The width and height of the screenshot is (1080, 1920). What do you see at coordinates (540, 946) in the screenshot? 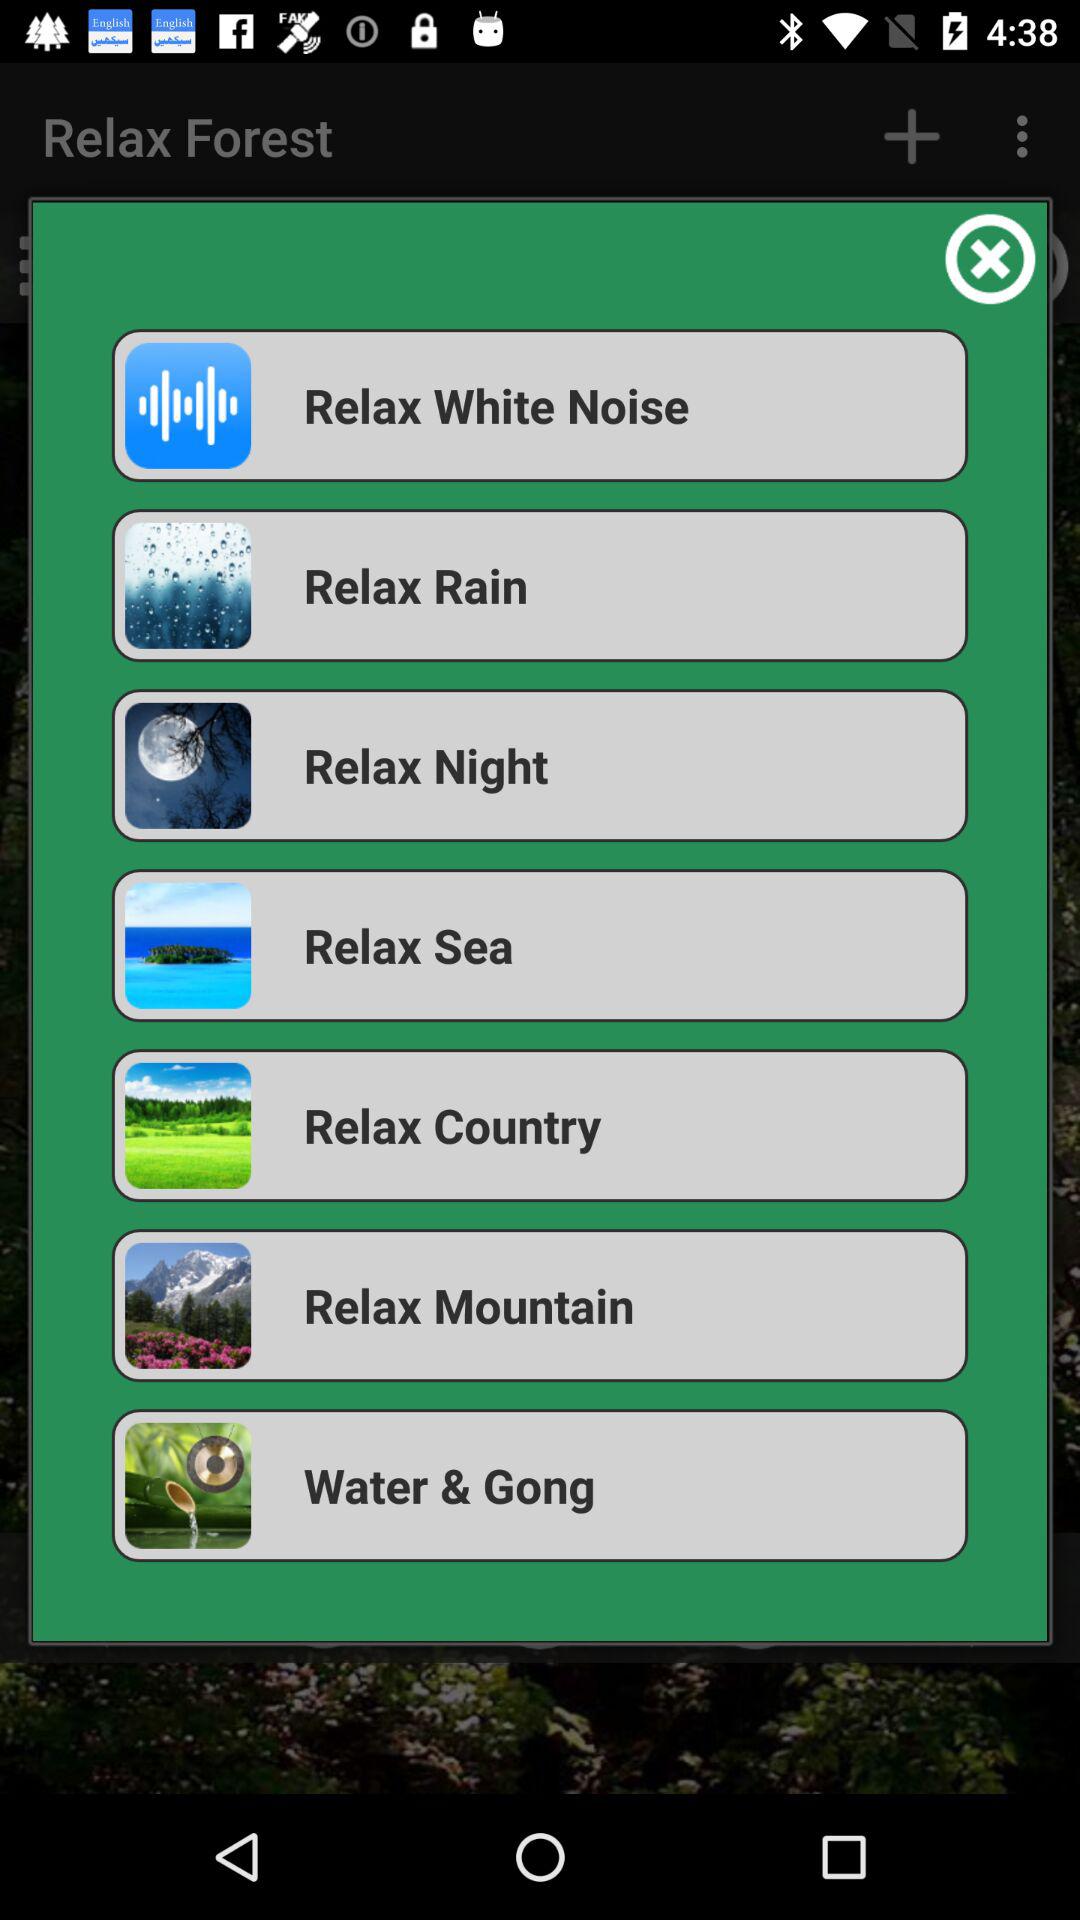
I see `choose app above the relax country app` at bounding box center [540, 946].